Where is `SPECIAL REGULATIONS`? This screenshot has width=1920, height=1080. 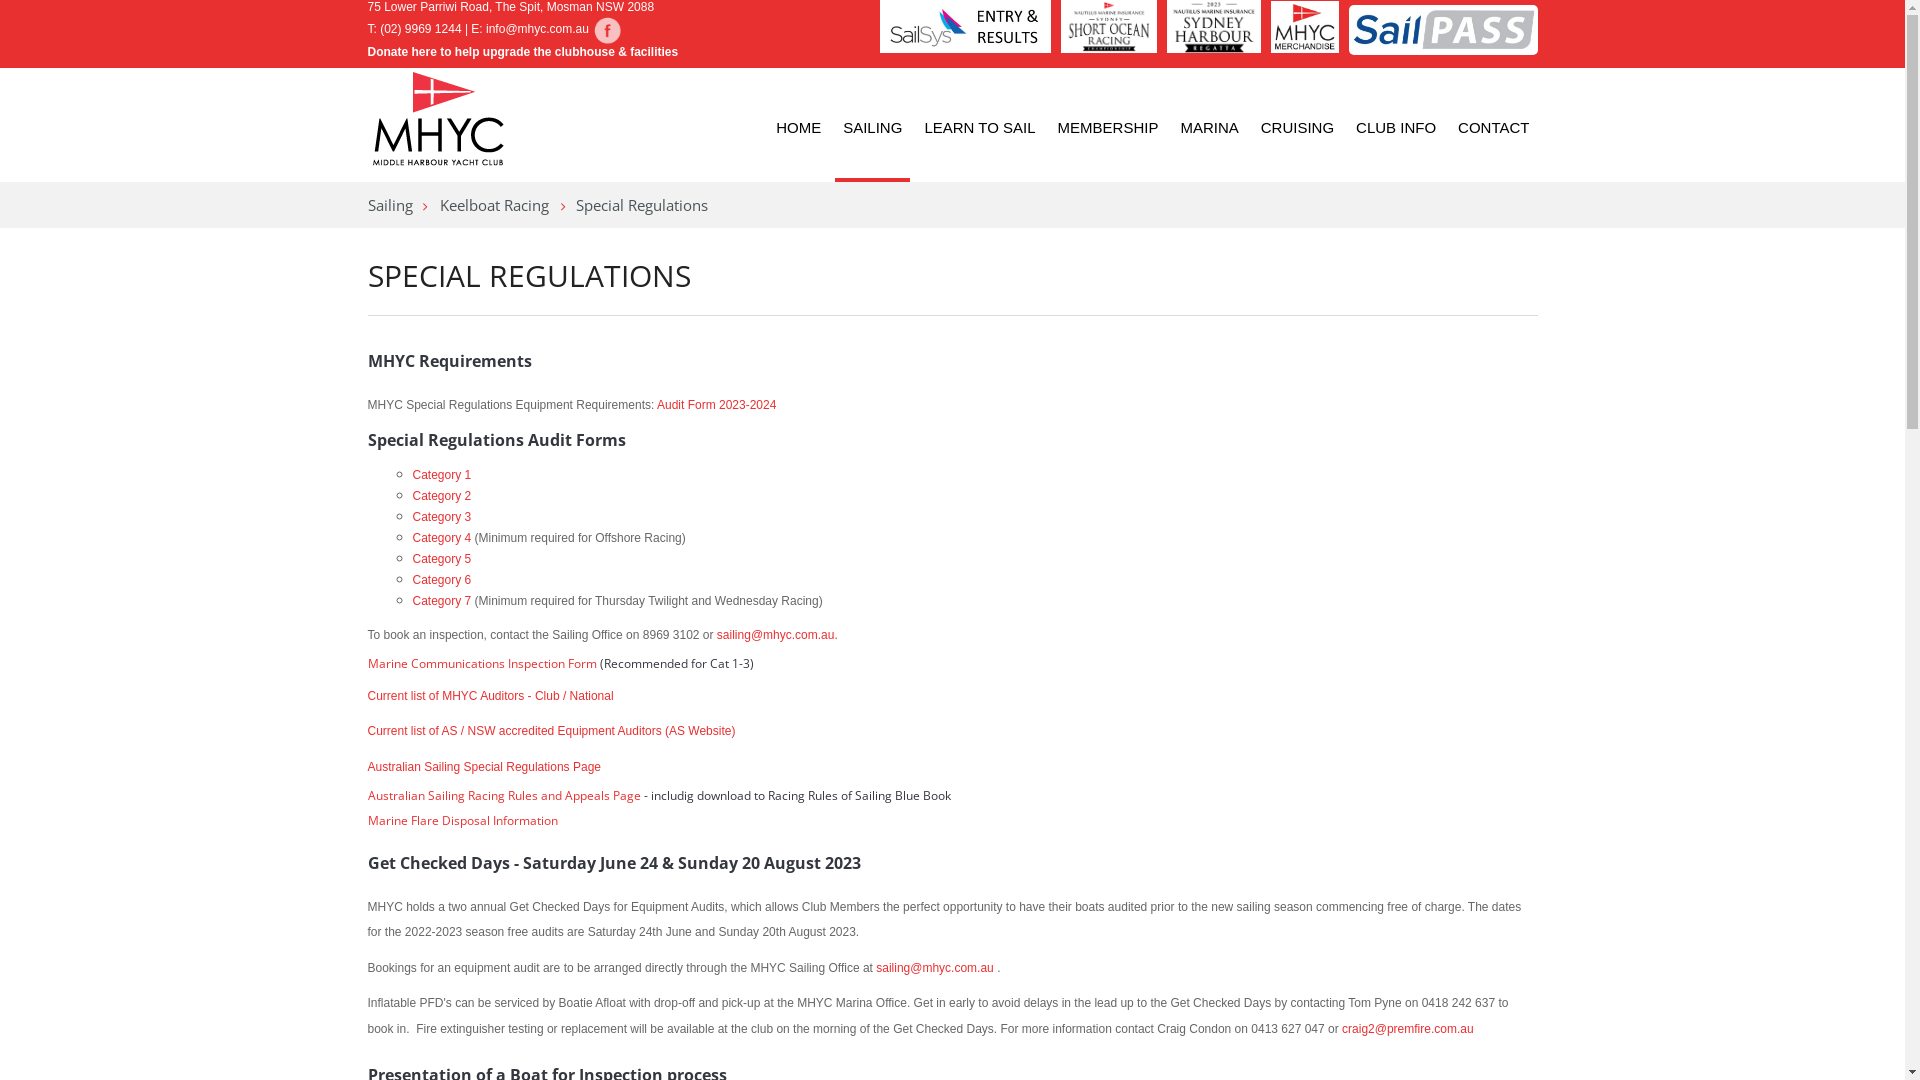
SPECIAL REGULATIONS is located at coordinates (530, 276).